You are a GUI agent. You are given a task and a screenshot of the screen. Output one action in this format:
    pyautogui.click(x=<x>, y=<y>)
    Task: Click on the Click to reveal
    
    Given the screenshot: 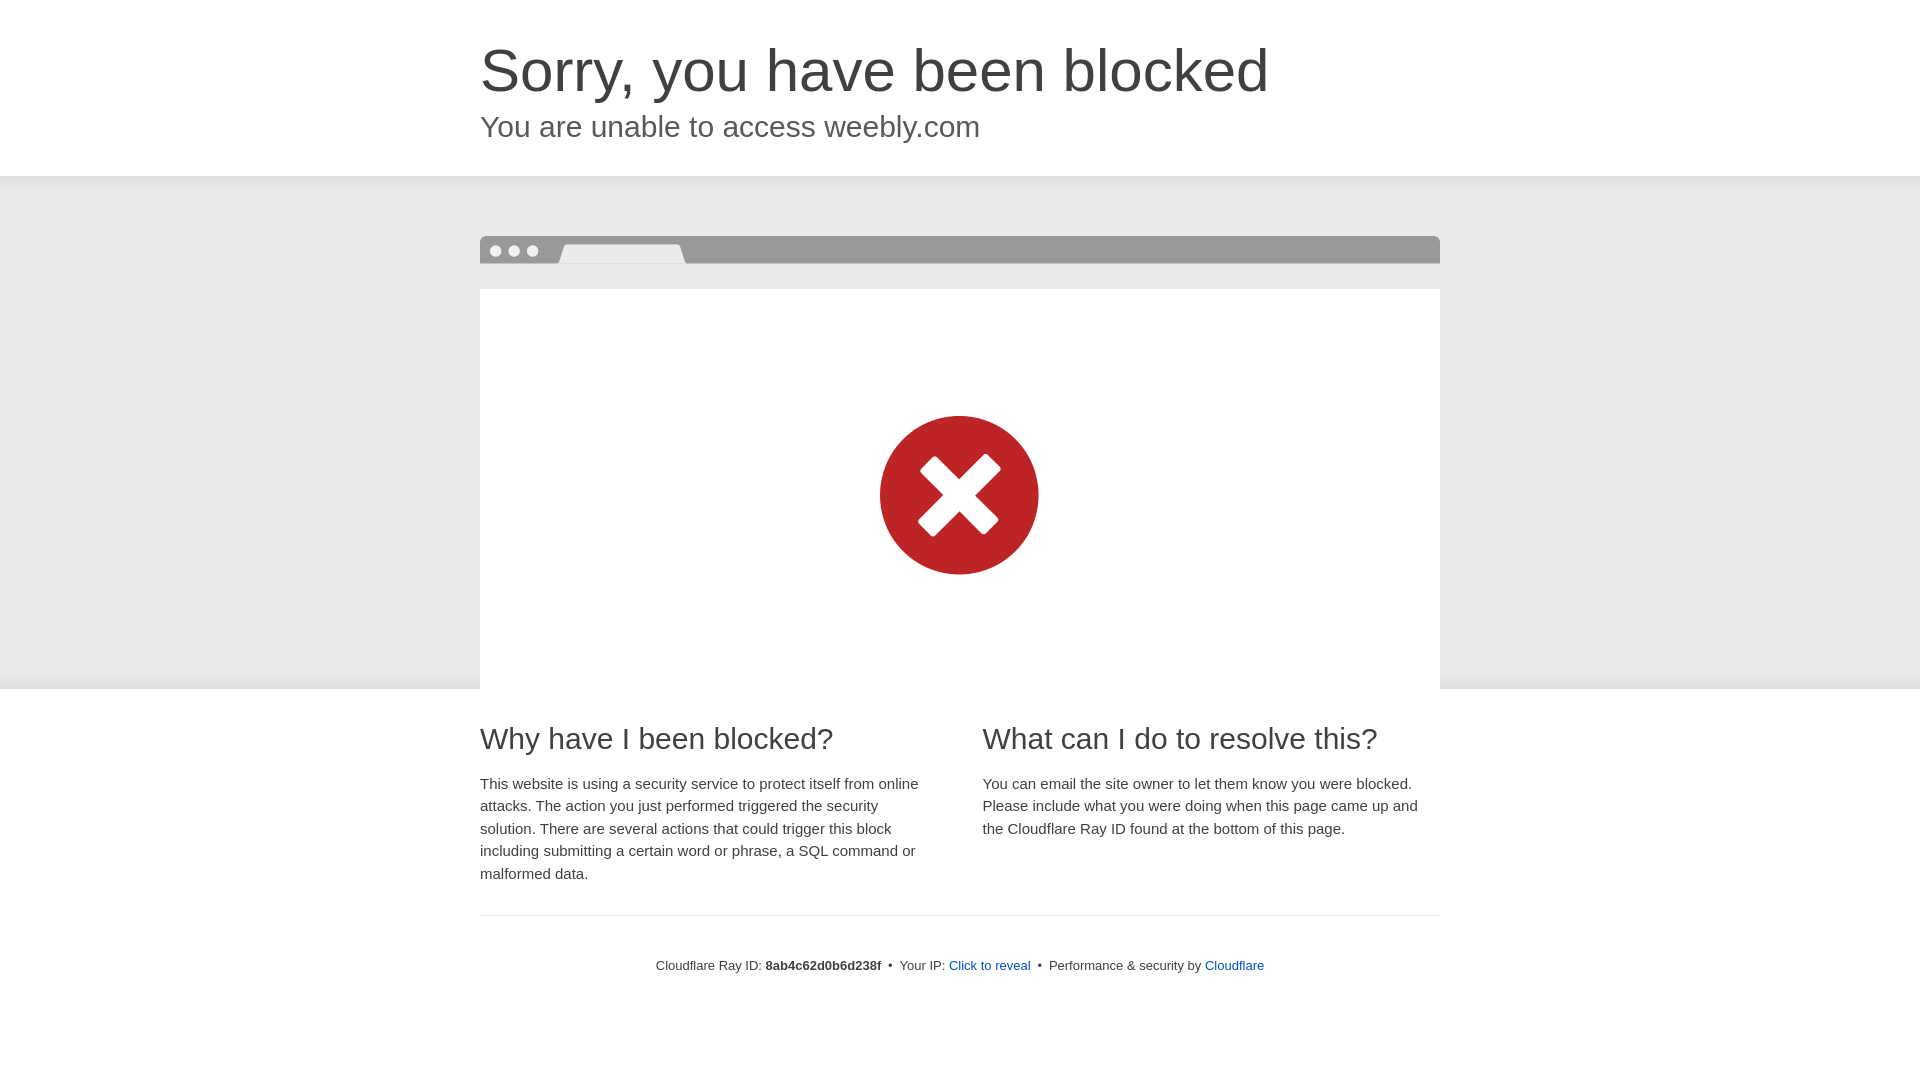 What is the action you would take?
    pyautogui.click(x=990, y=966)
    